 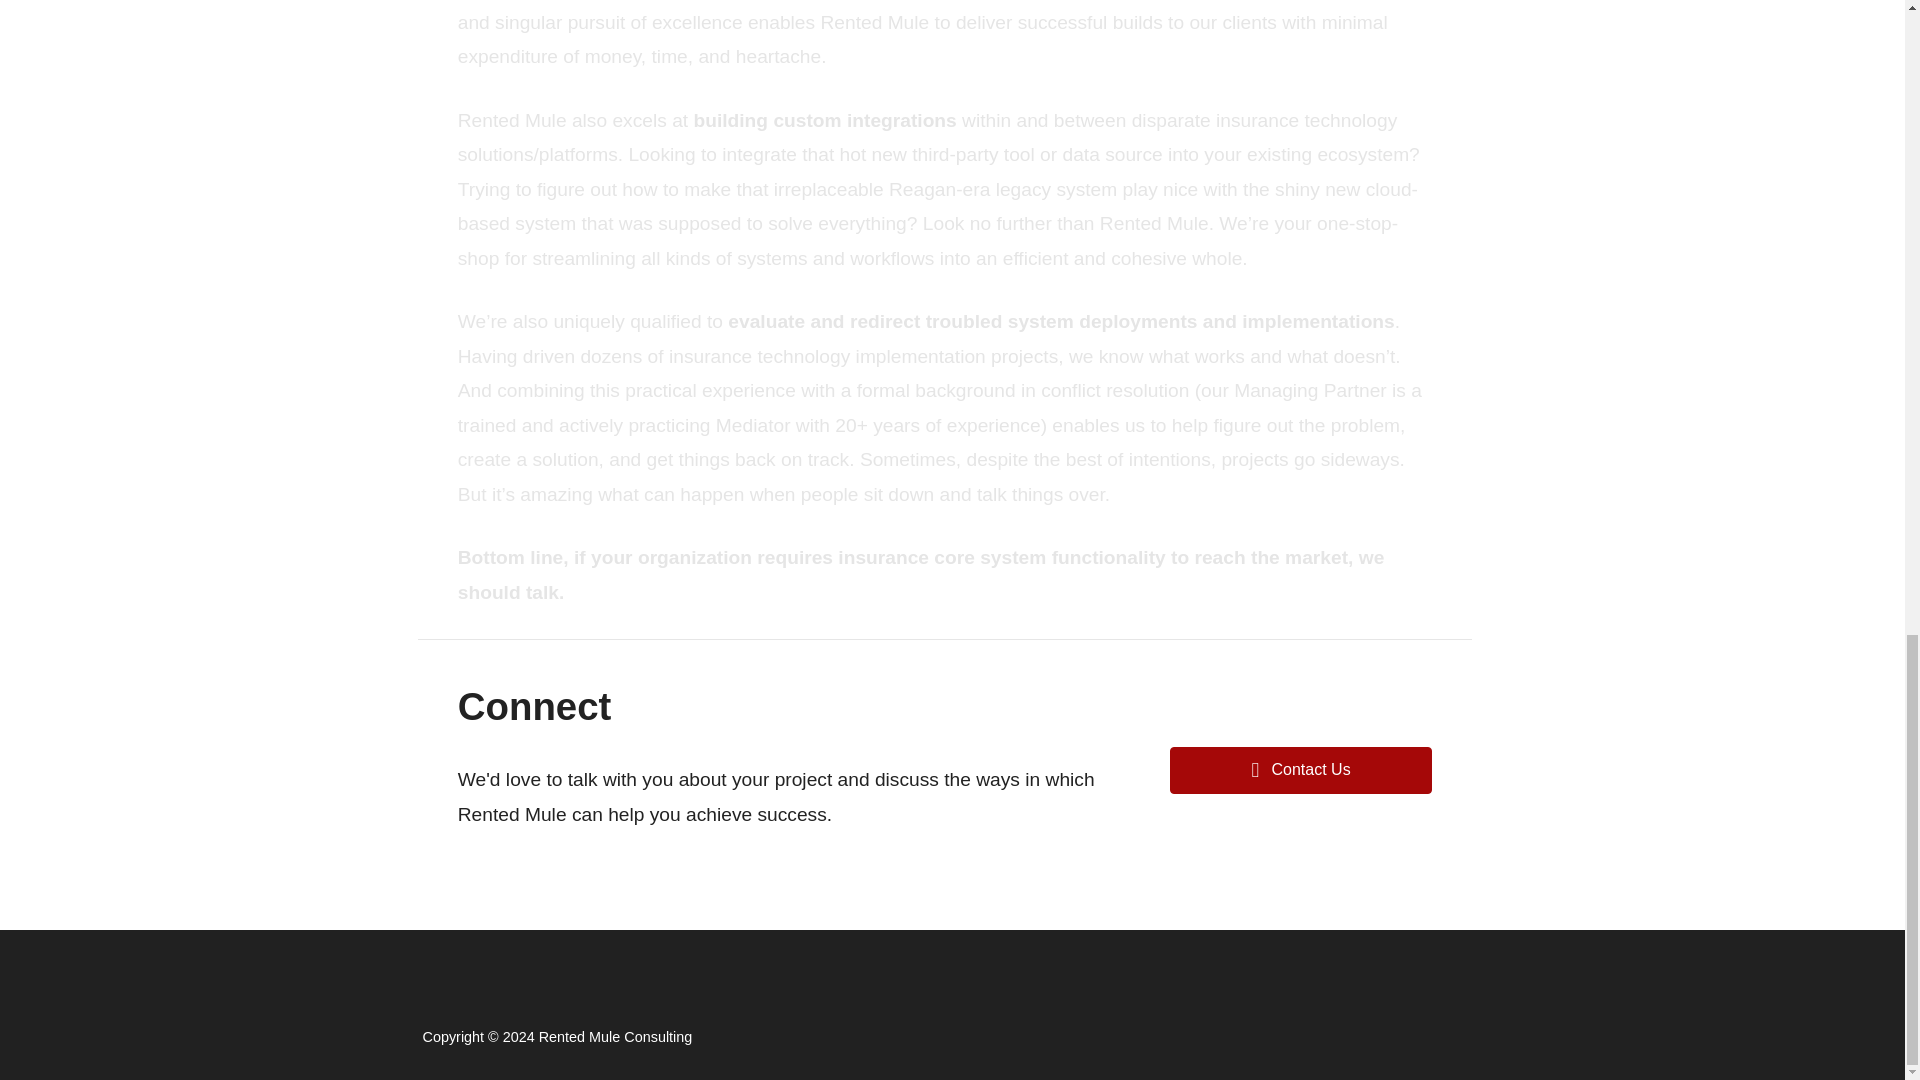 What do you see at coordinates (1300, 770) in the screenshot?
I see `Contact Us` at bounding box center [1300, 770].